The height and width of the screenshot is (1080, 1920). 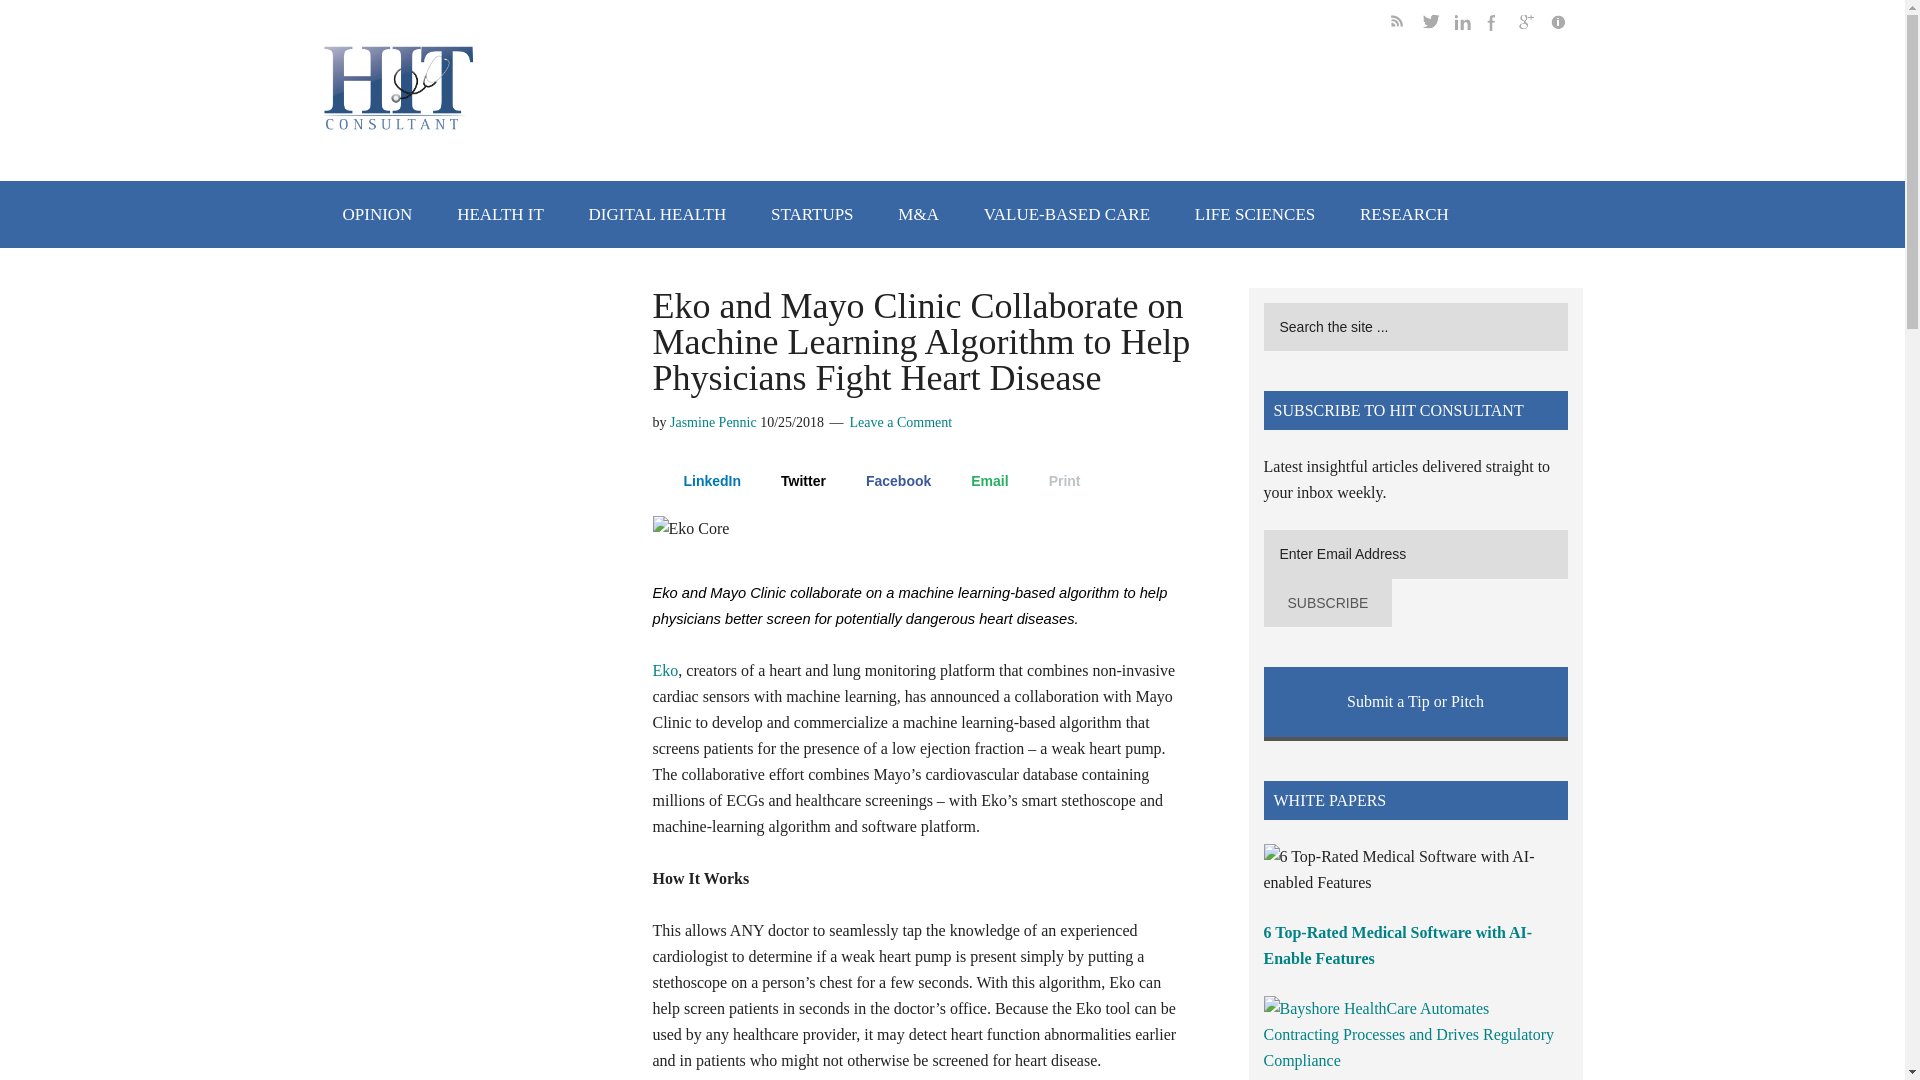 I want to click on get more info, so click(x=1566, y=25).